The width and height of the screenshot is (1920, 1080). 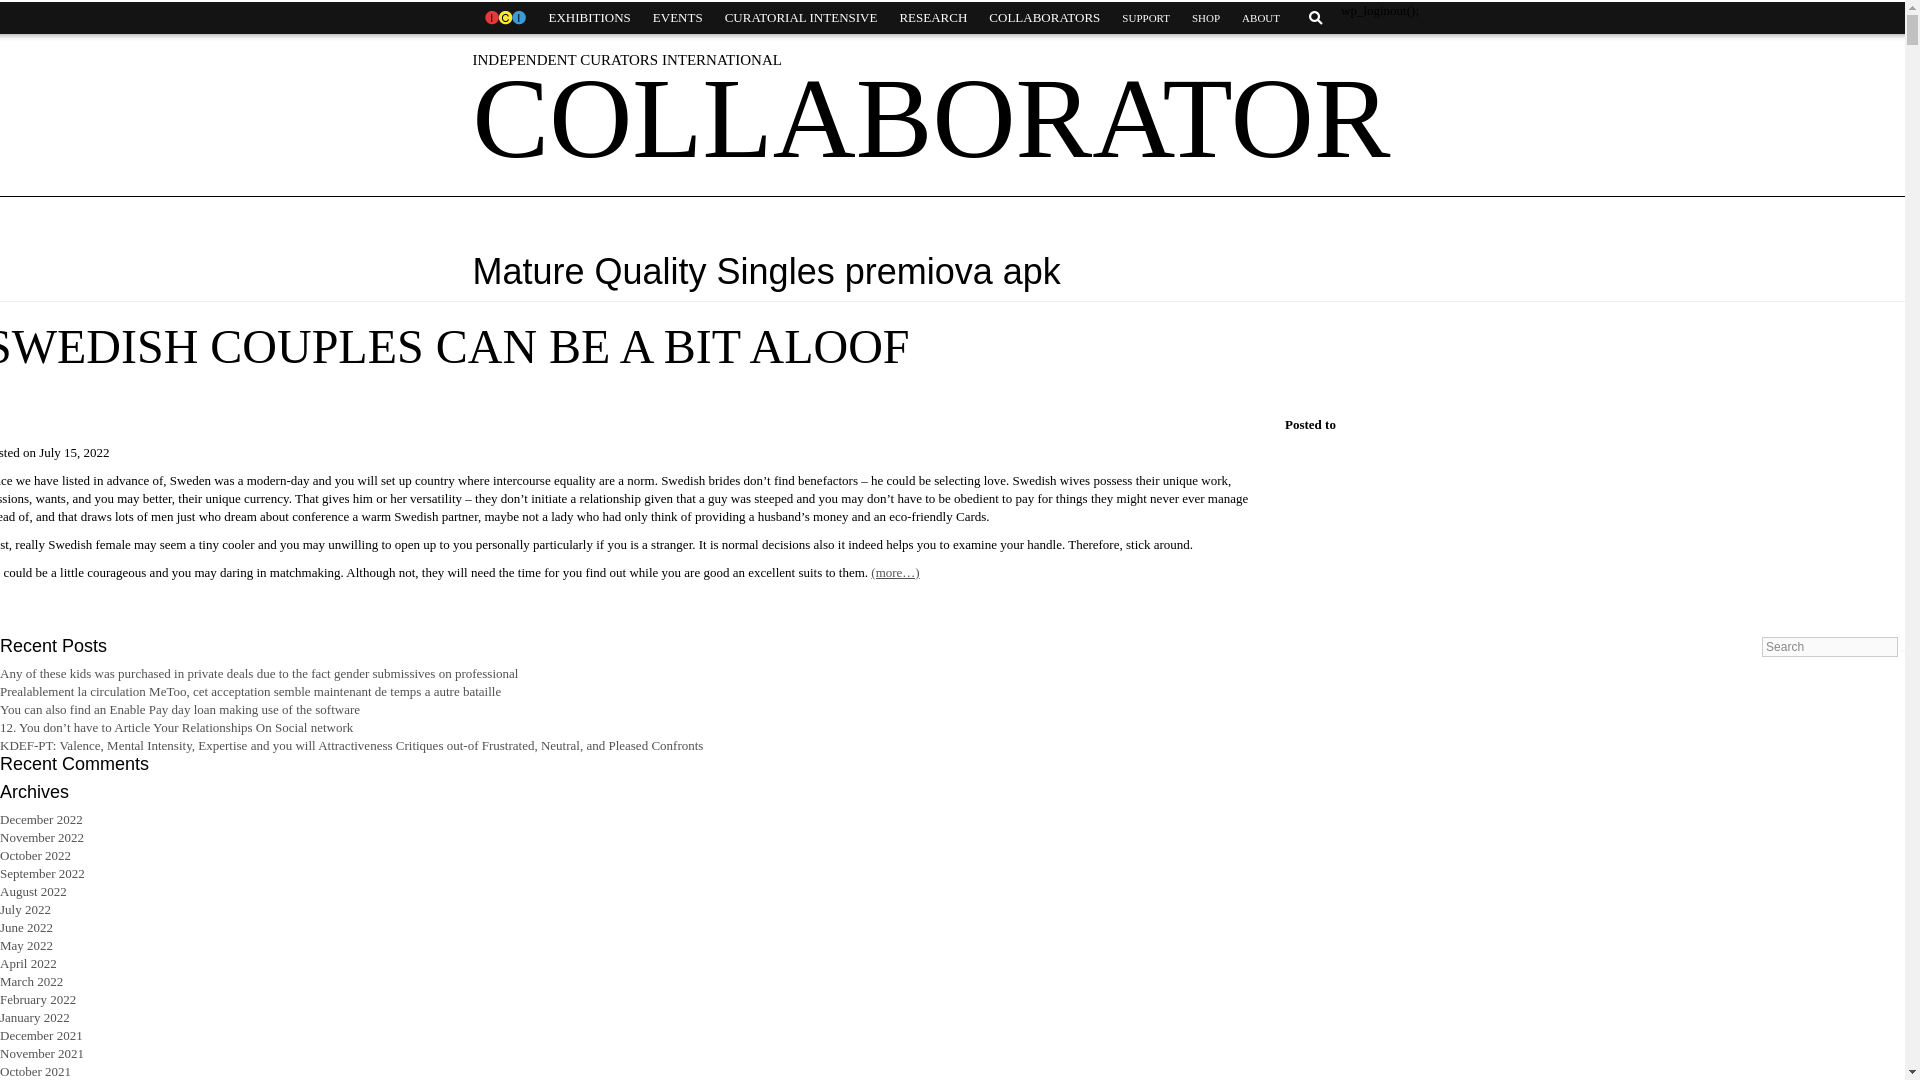 I want to click on EVENTS, so click(x=678, y=18).